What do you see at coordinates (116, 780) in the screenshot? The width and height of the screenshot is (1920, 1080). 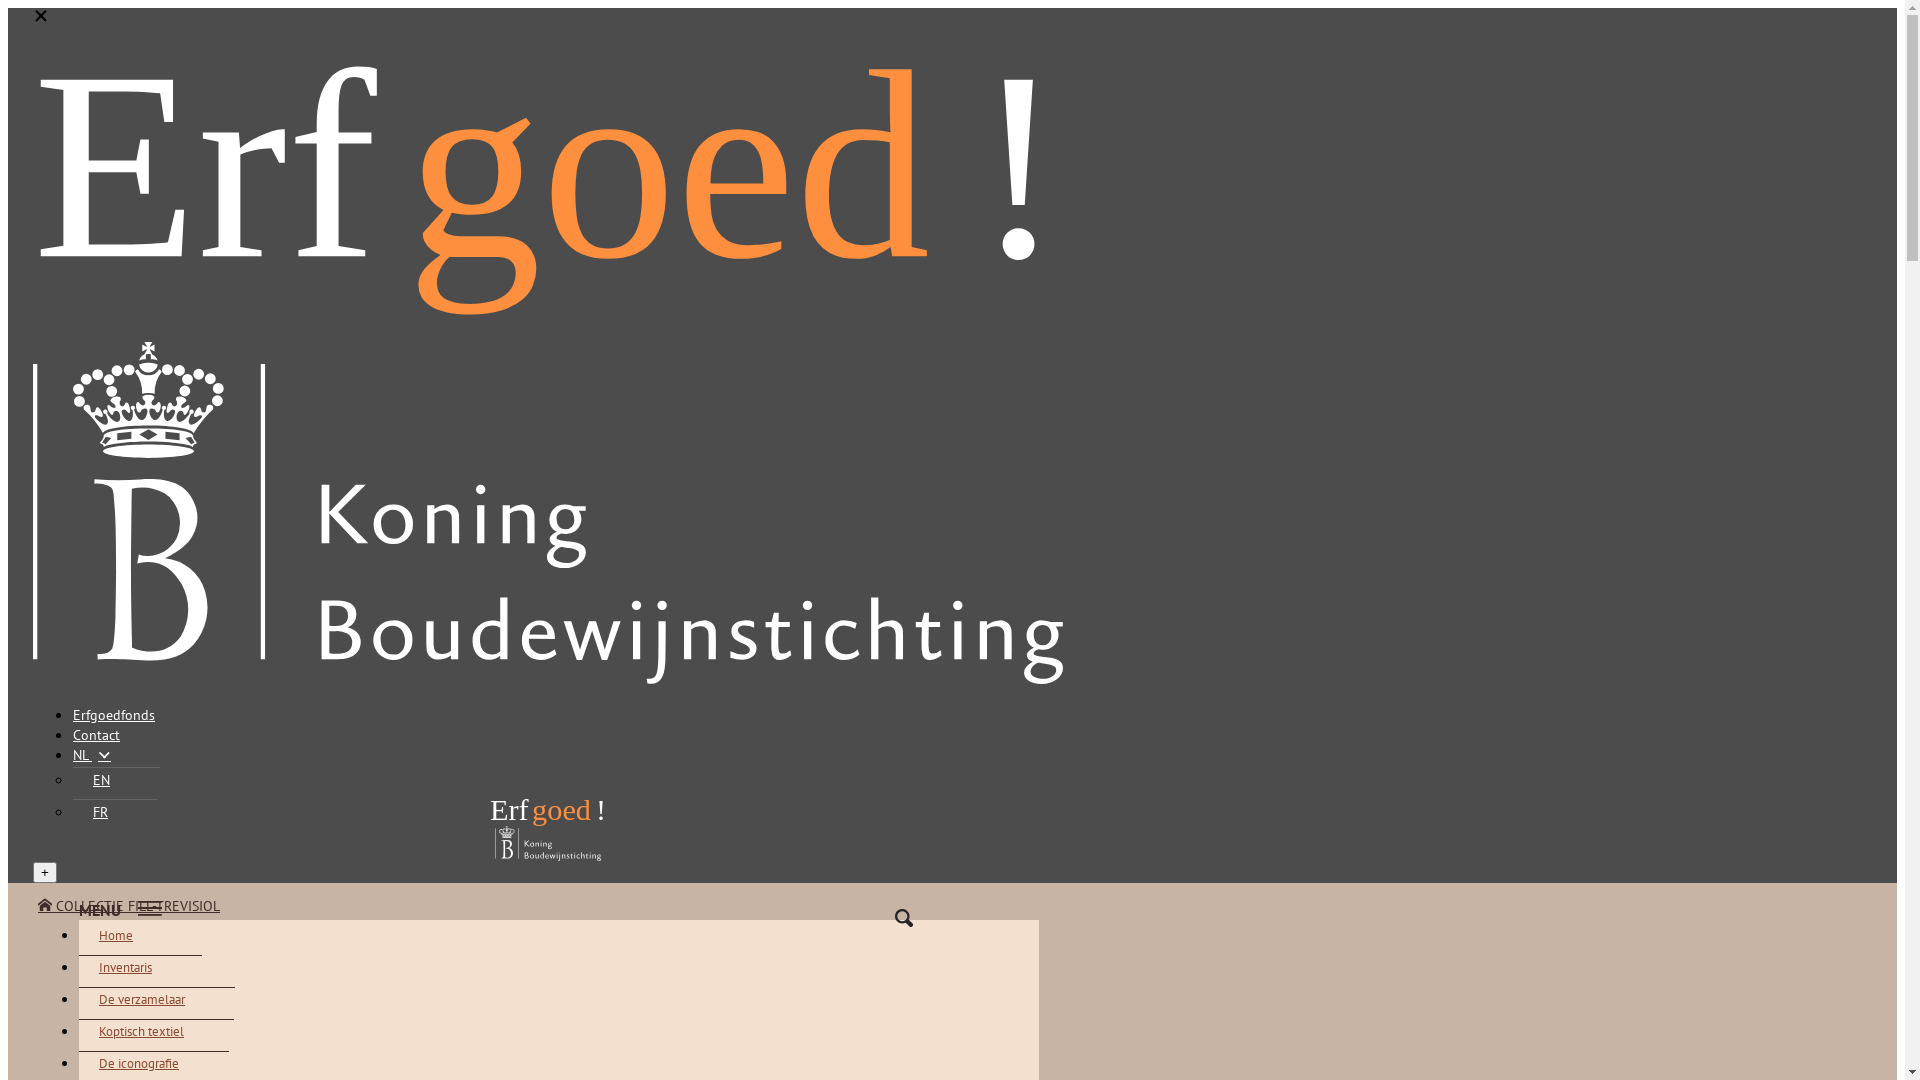 I see `EN` at bounding box center [116, 780].